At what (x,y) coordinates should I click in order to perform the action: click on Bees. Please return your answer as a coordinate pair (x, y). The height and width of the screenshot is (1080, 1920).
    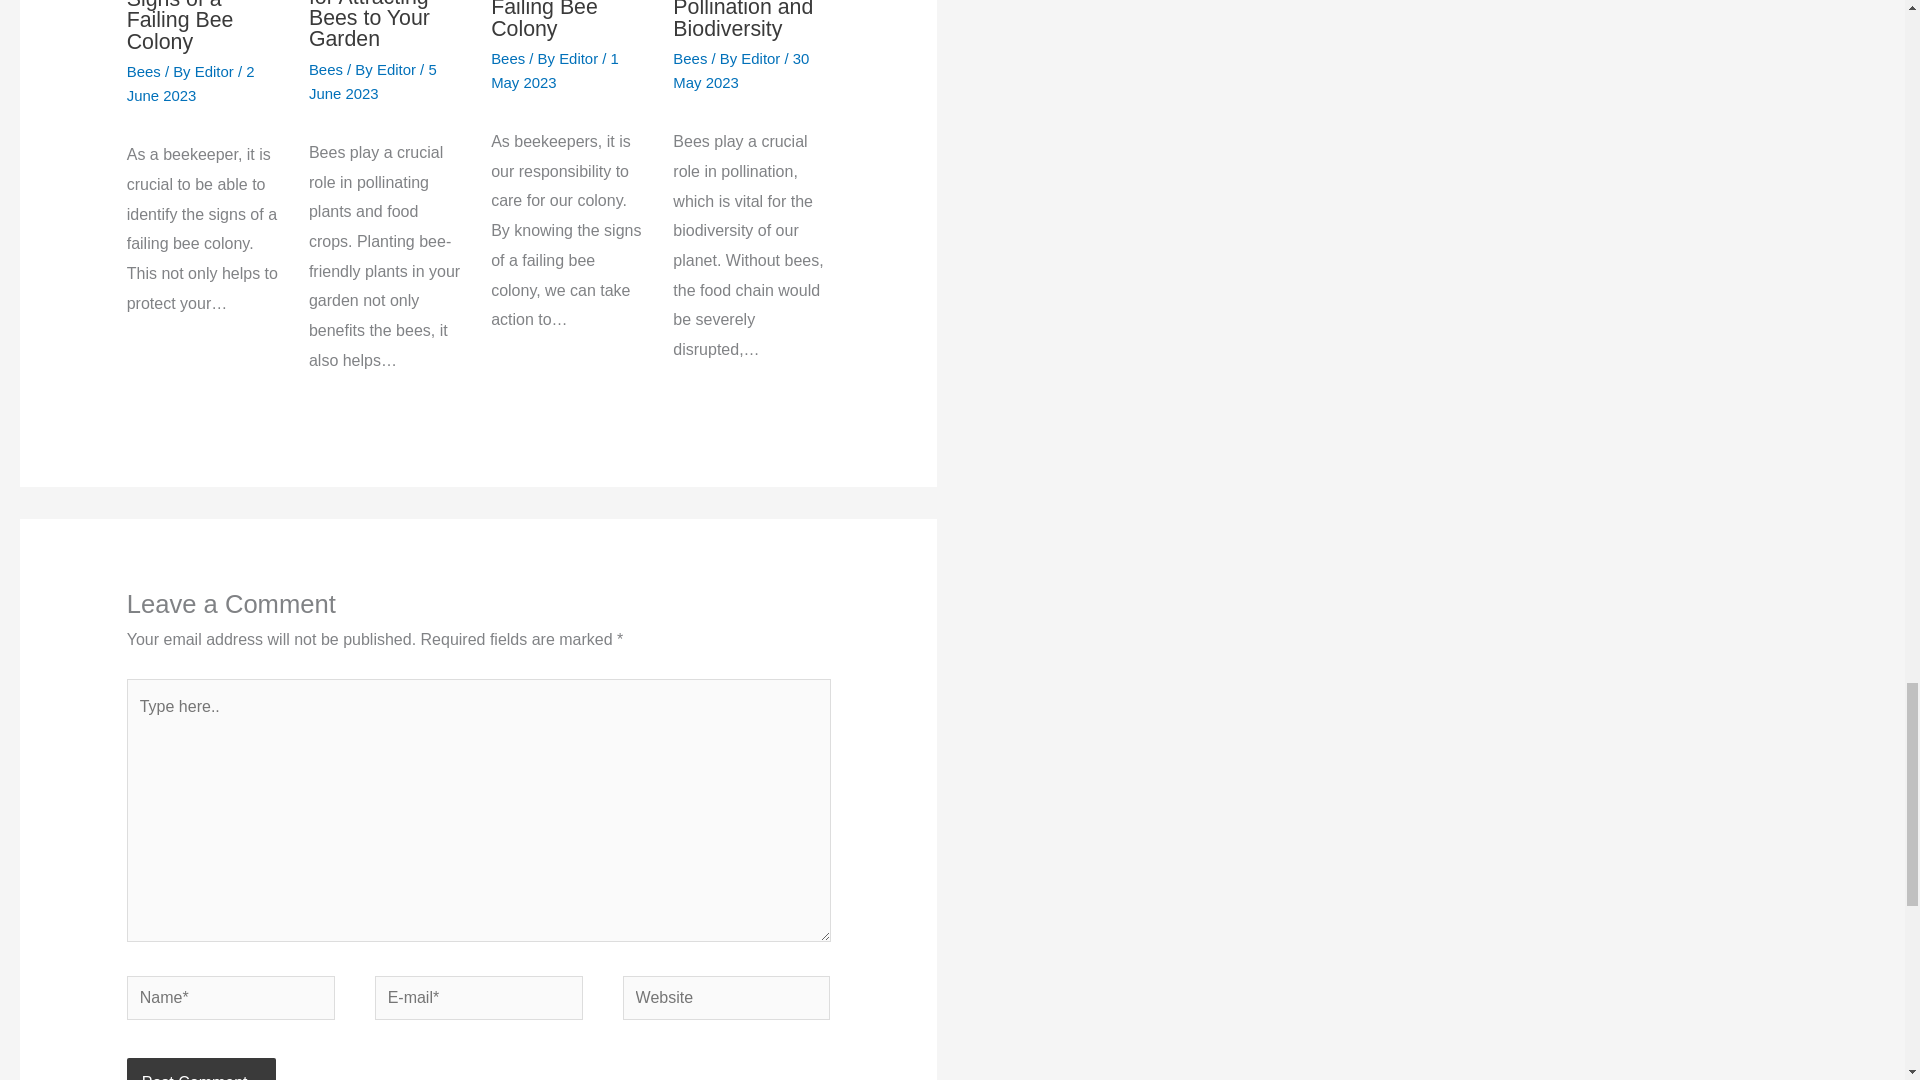
    Looking at the image, I should click on (508, 58).